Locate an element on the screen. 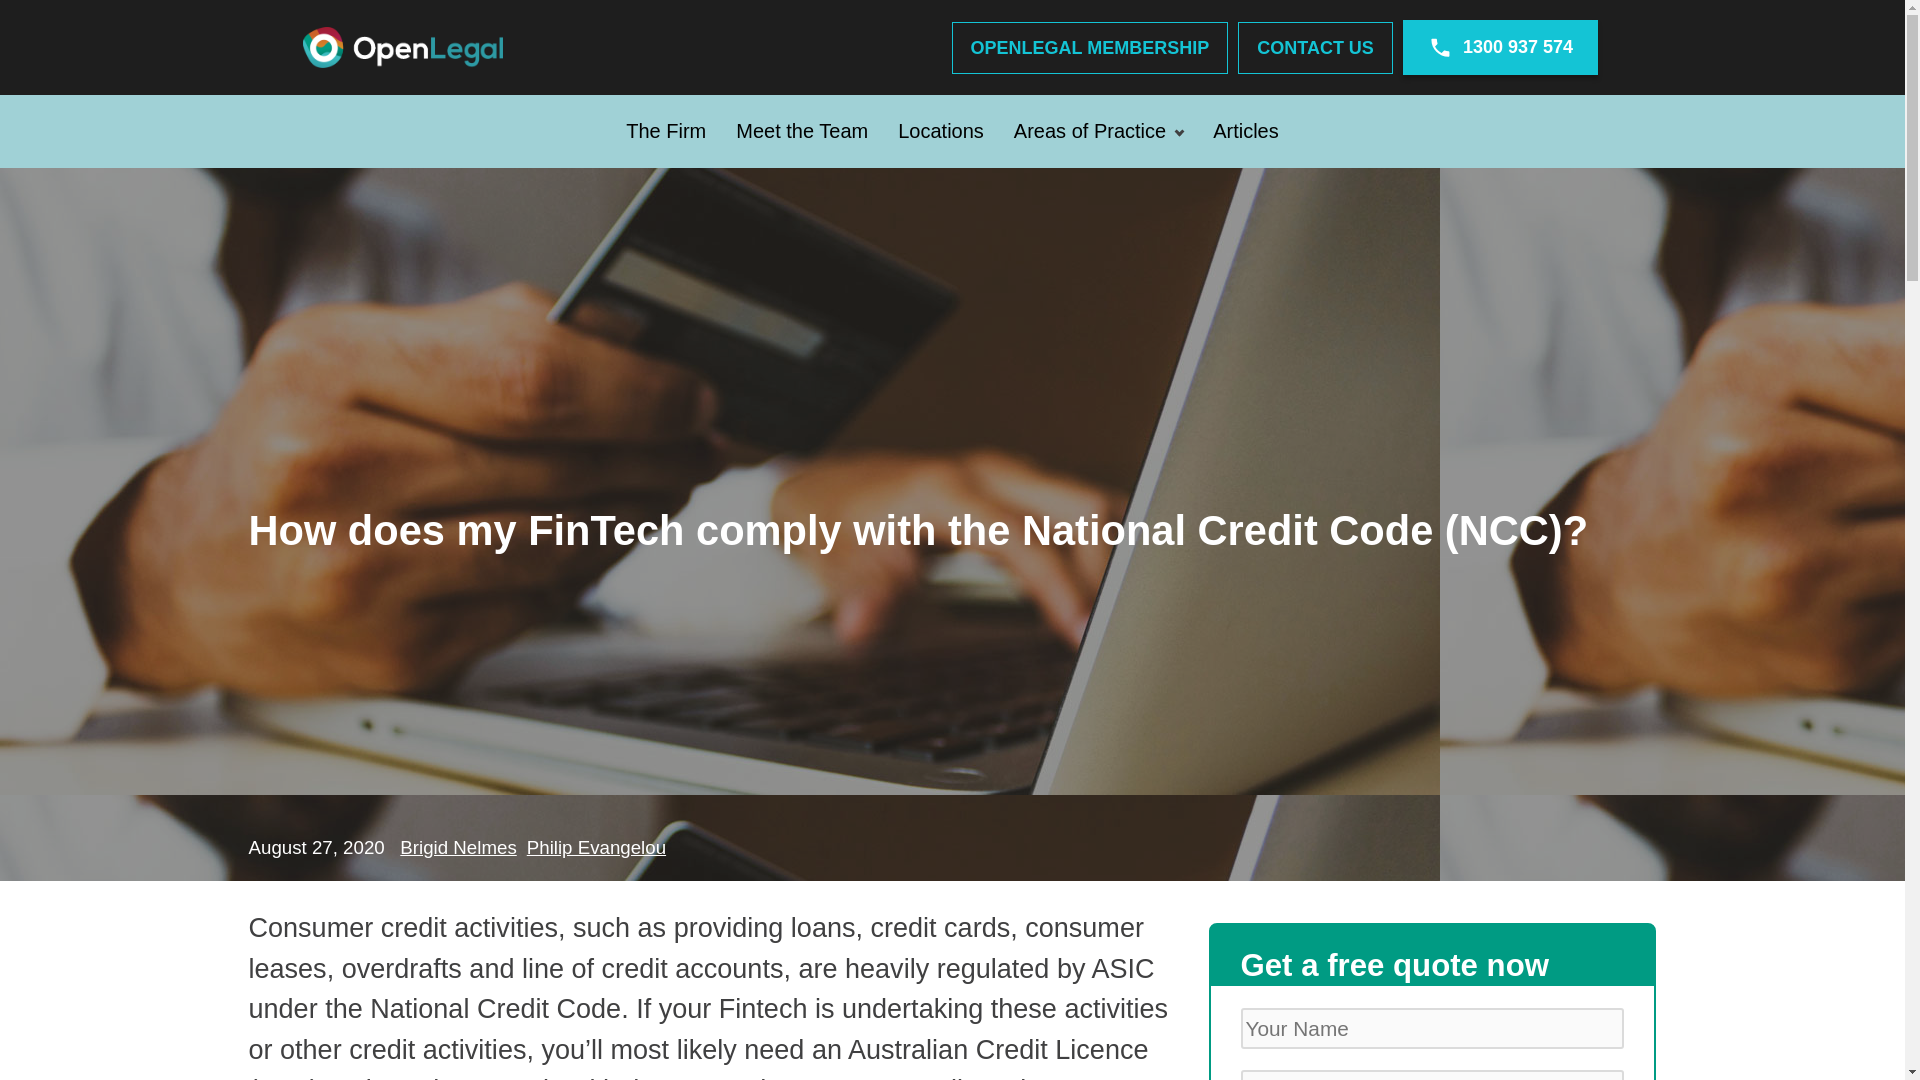 The width and height of the screenshot is (1920, 1080). Meet the Team is located at coordinates (802, 130).